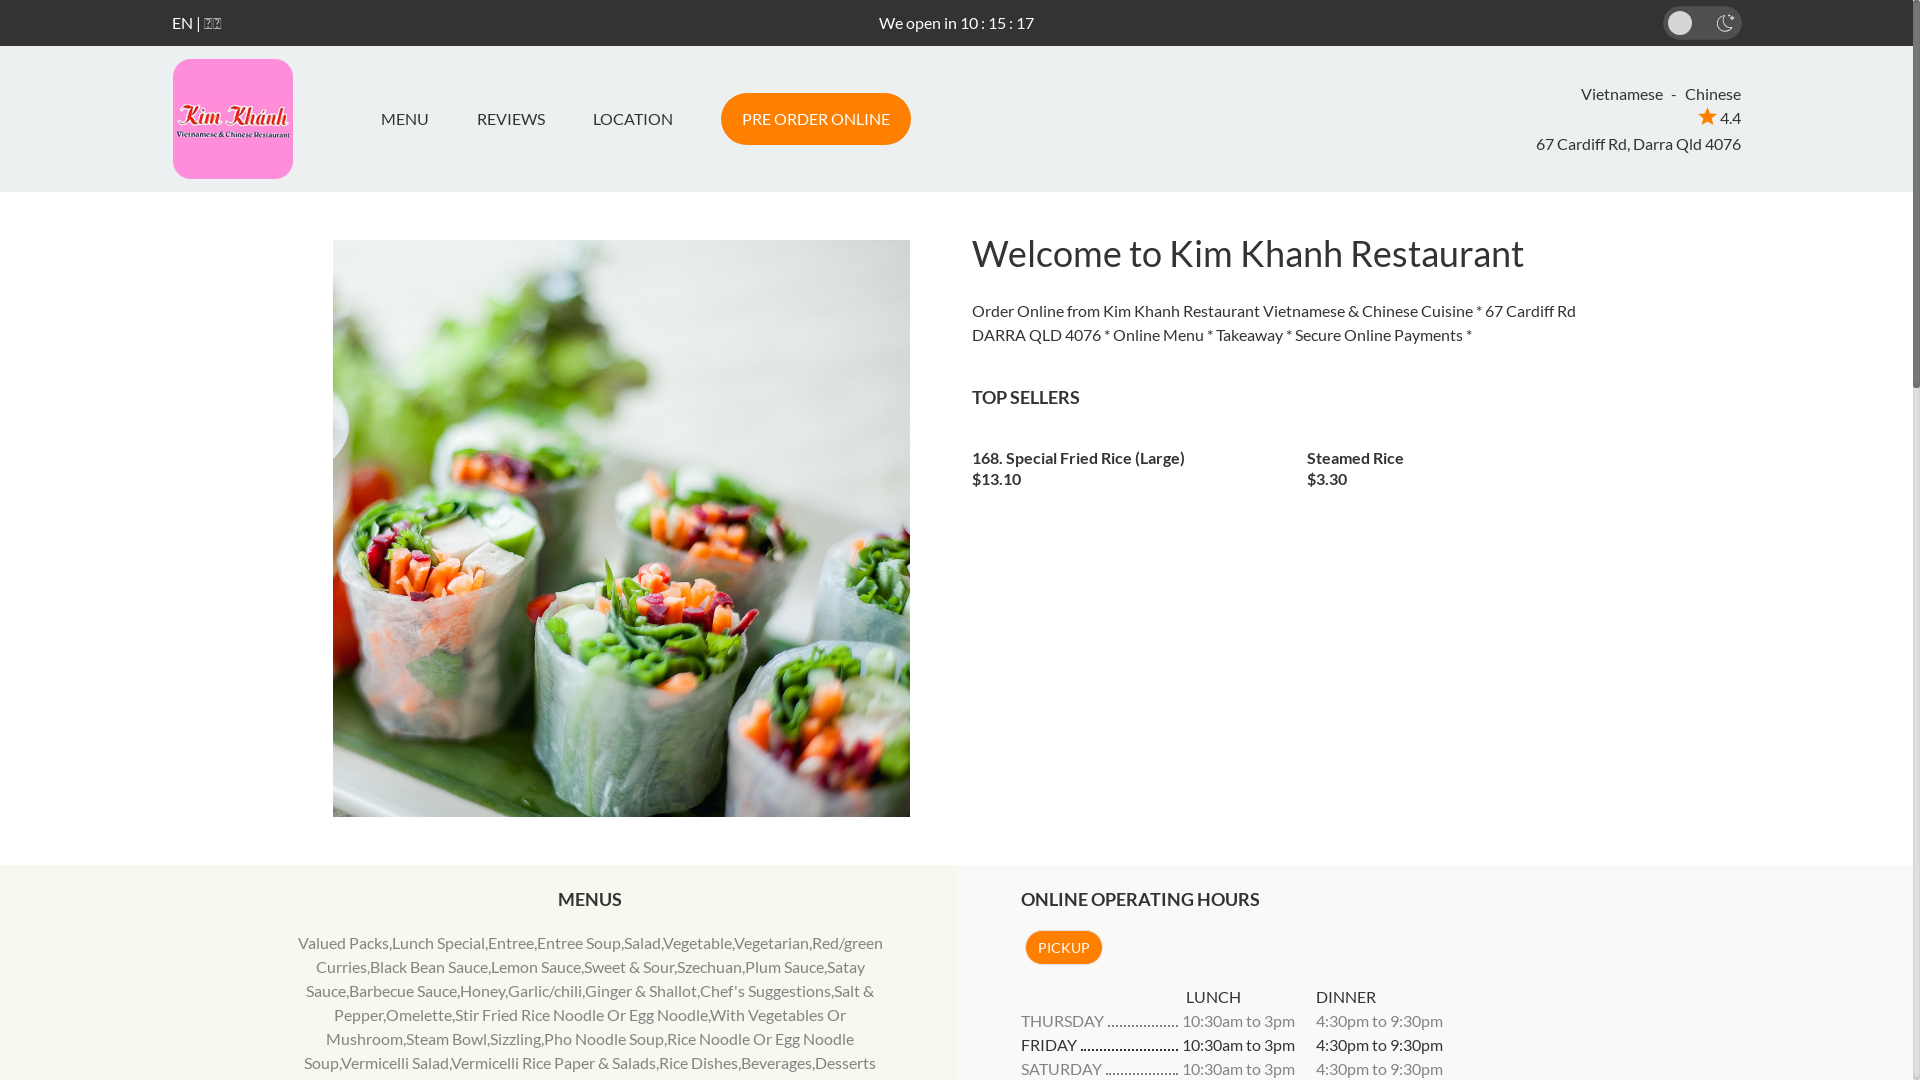 This screenshot has height=1080, width=1920. I want to click on PICKUP, so click(1063, 948).